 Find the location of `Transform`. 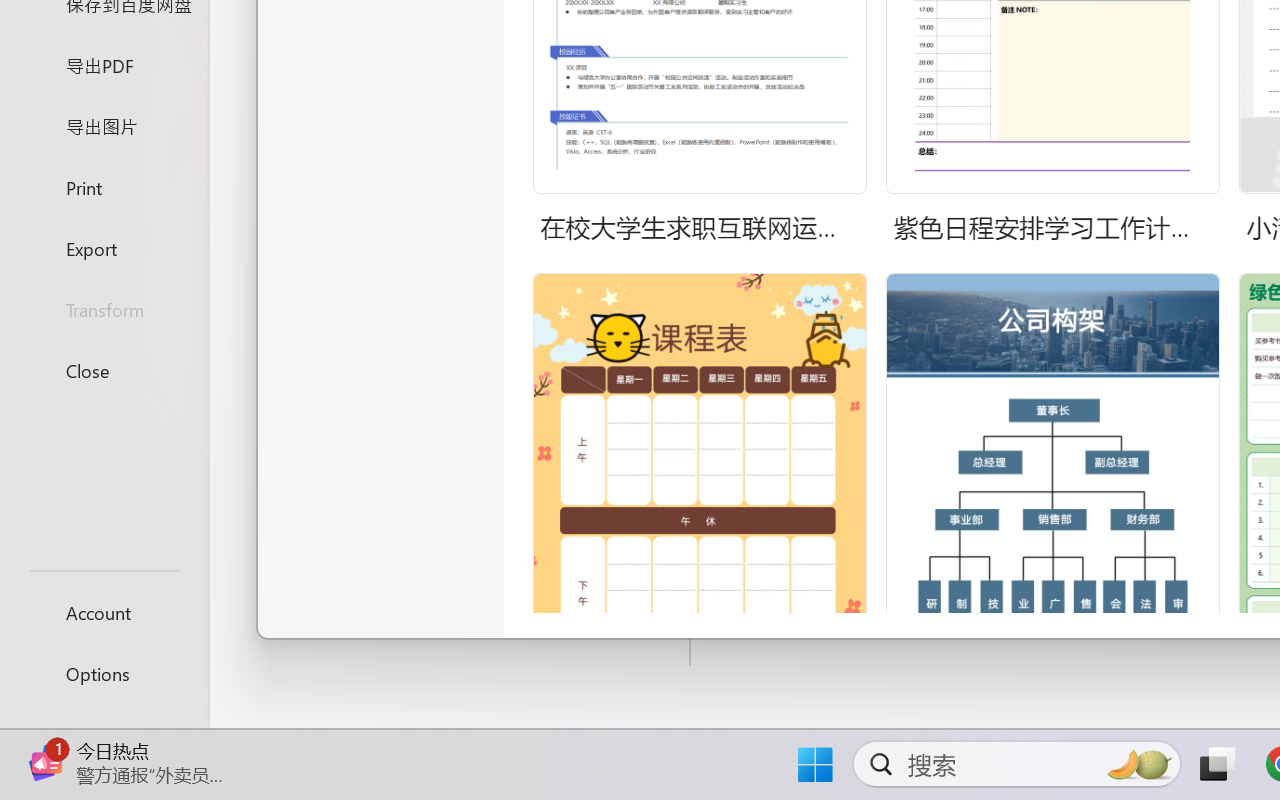

Transform is located at coordinates (104, 310).